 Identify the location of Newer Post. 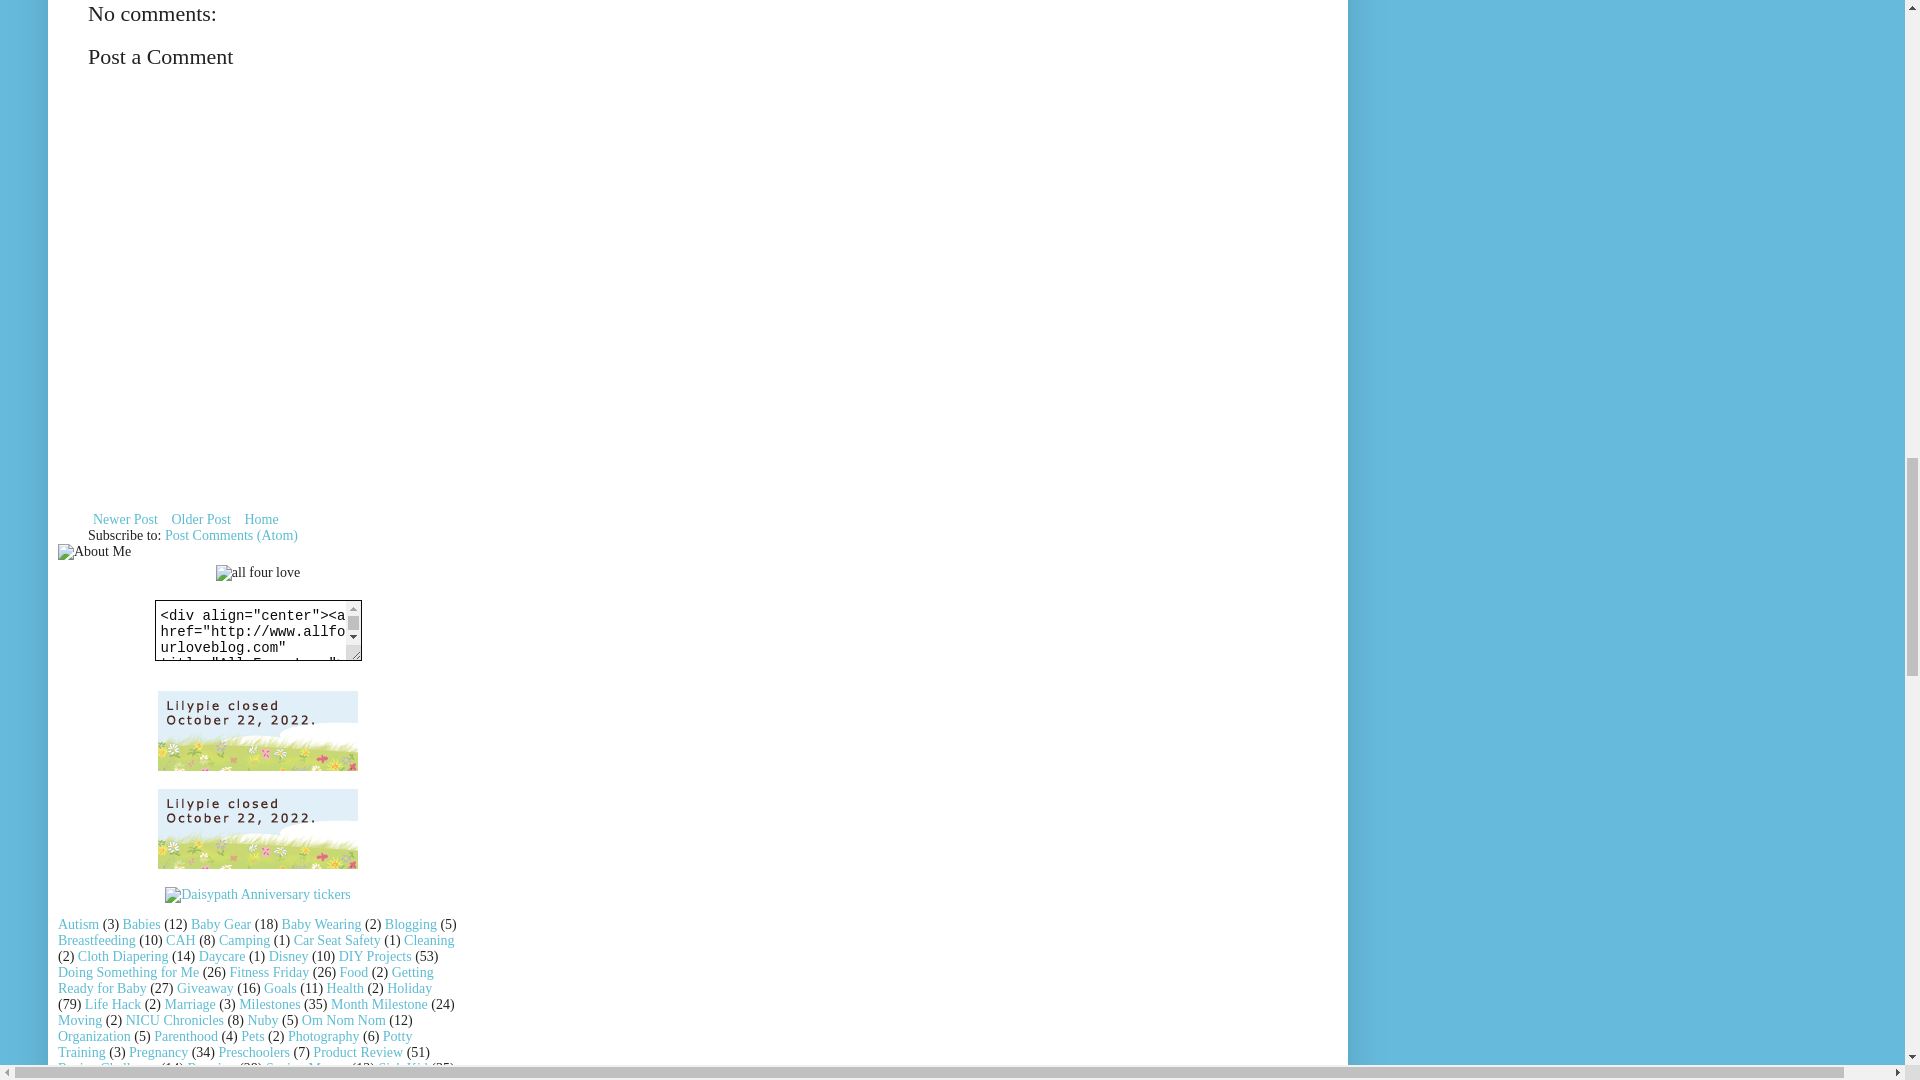
(126, 519).